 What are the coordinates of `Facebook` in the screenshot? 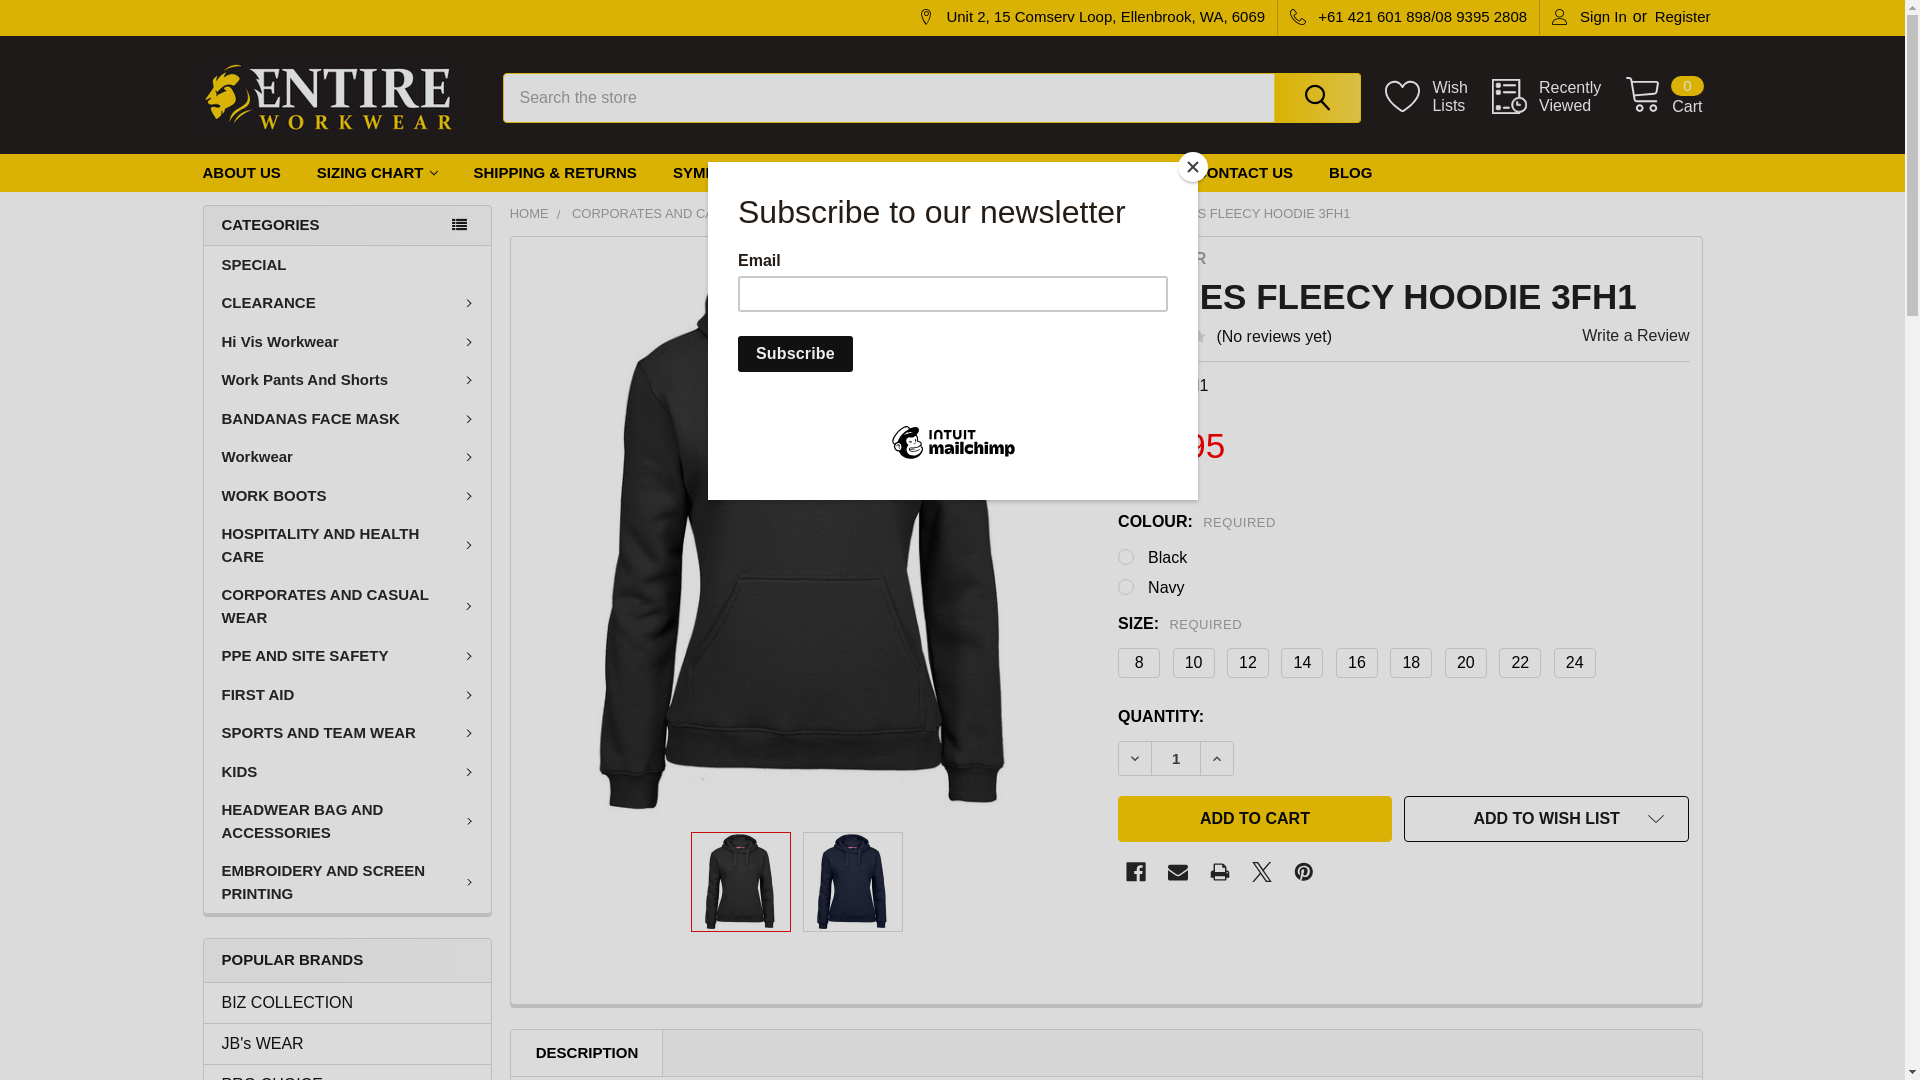 It's located at (1136, 872).